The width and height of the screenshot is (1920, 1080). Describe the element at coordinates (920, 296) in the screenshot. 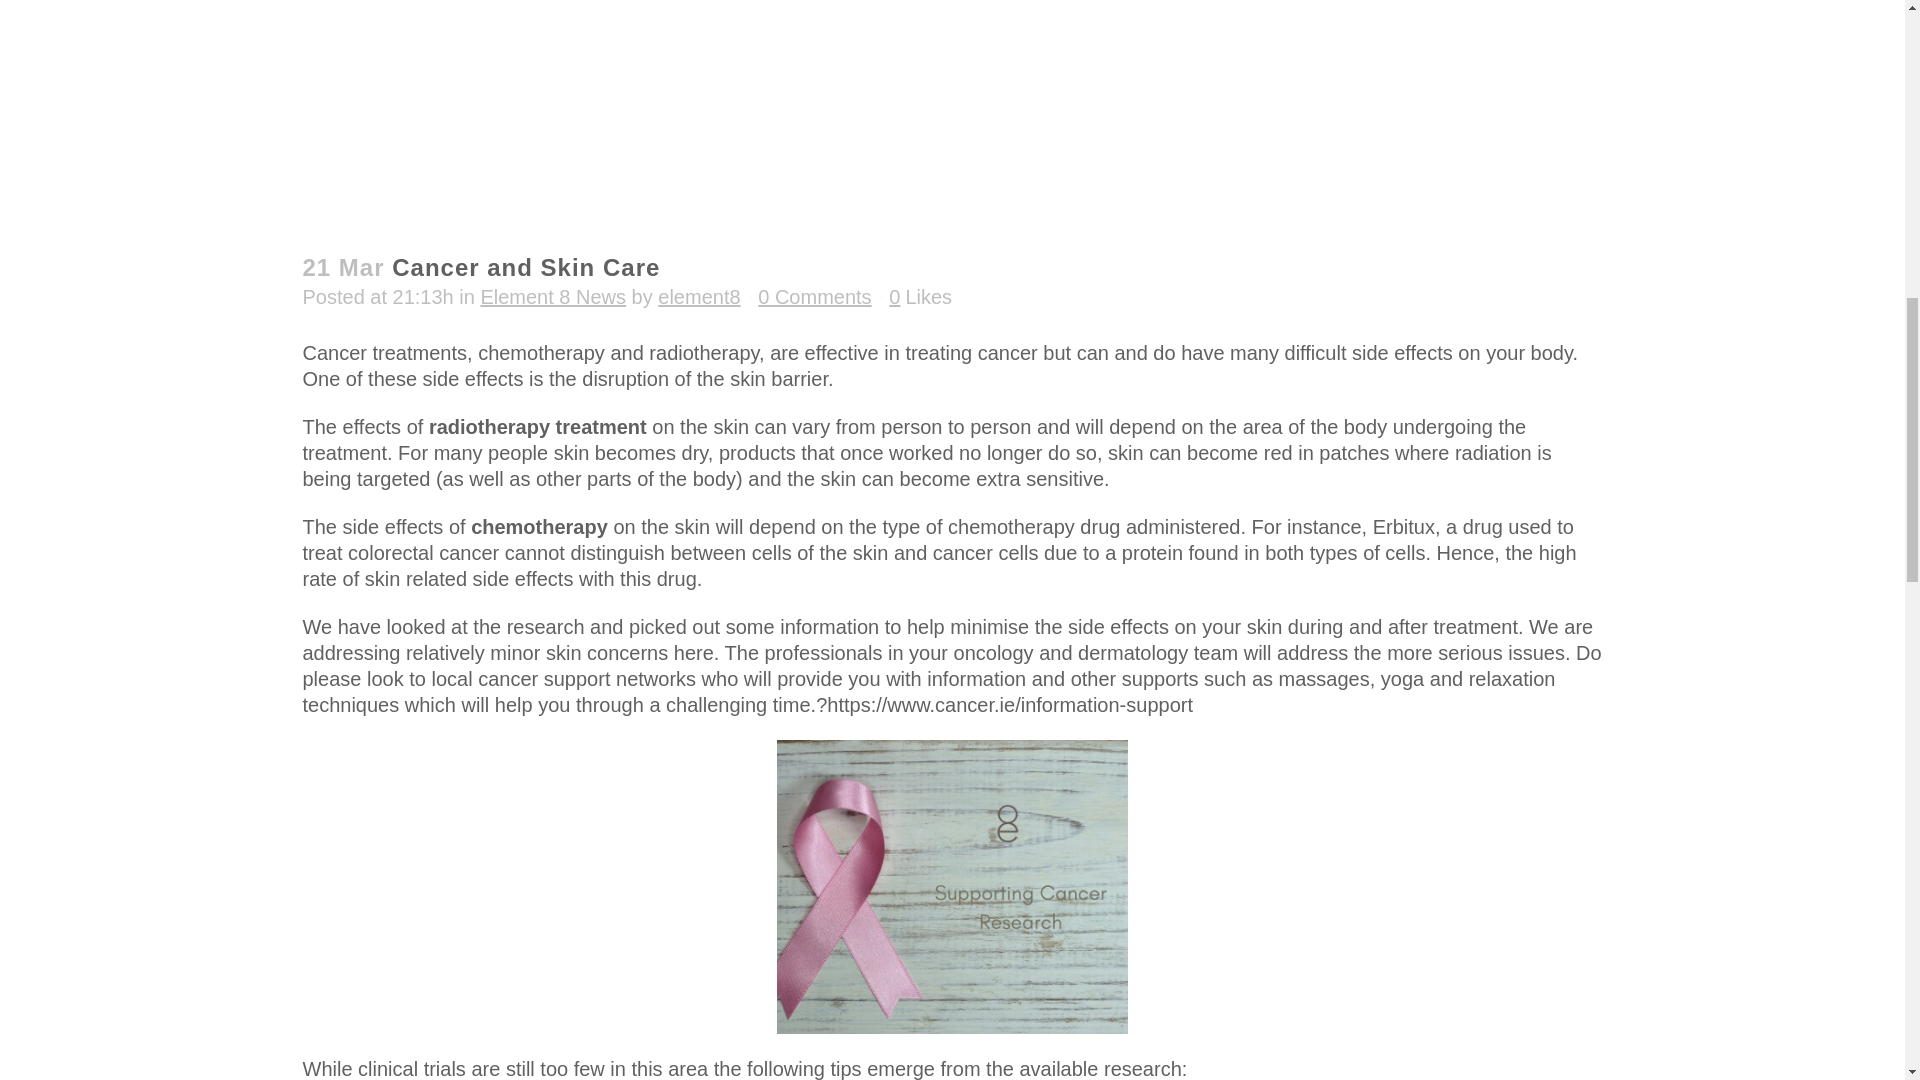

I see `Like this` at that location.